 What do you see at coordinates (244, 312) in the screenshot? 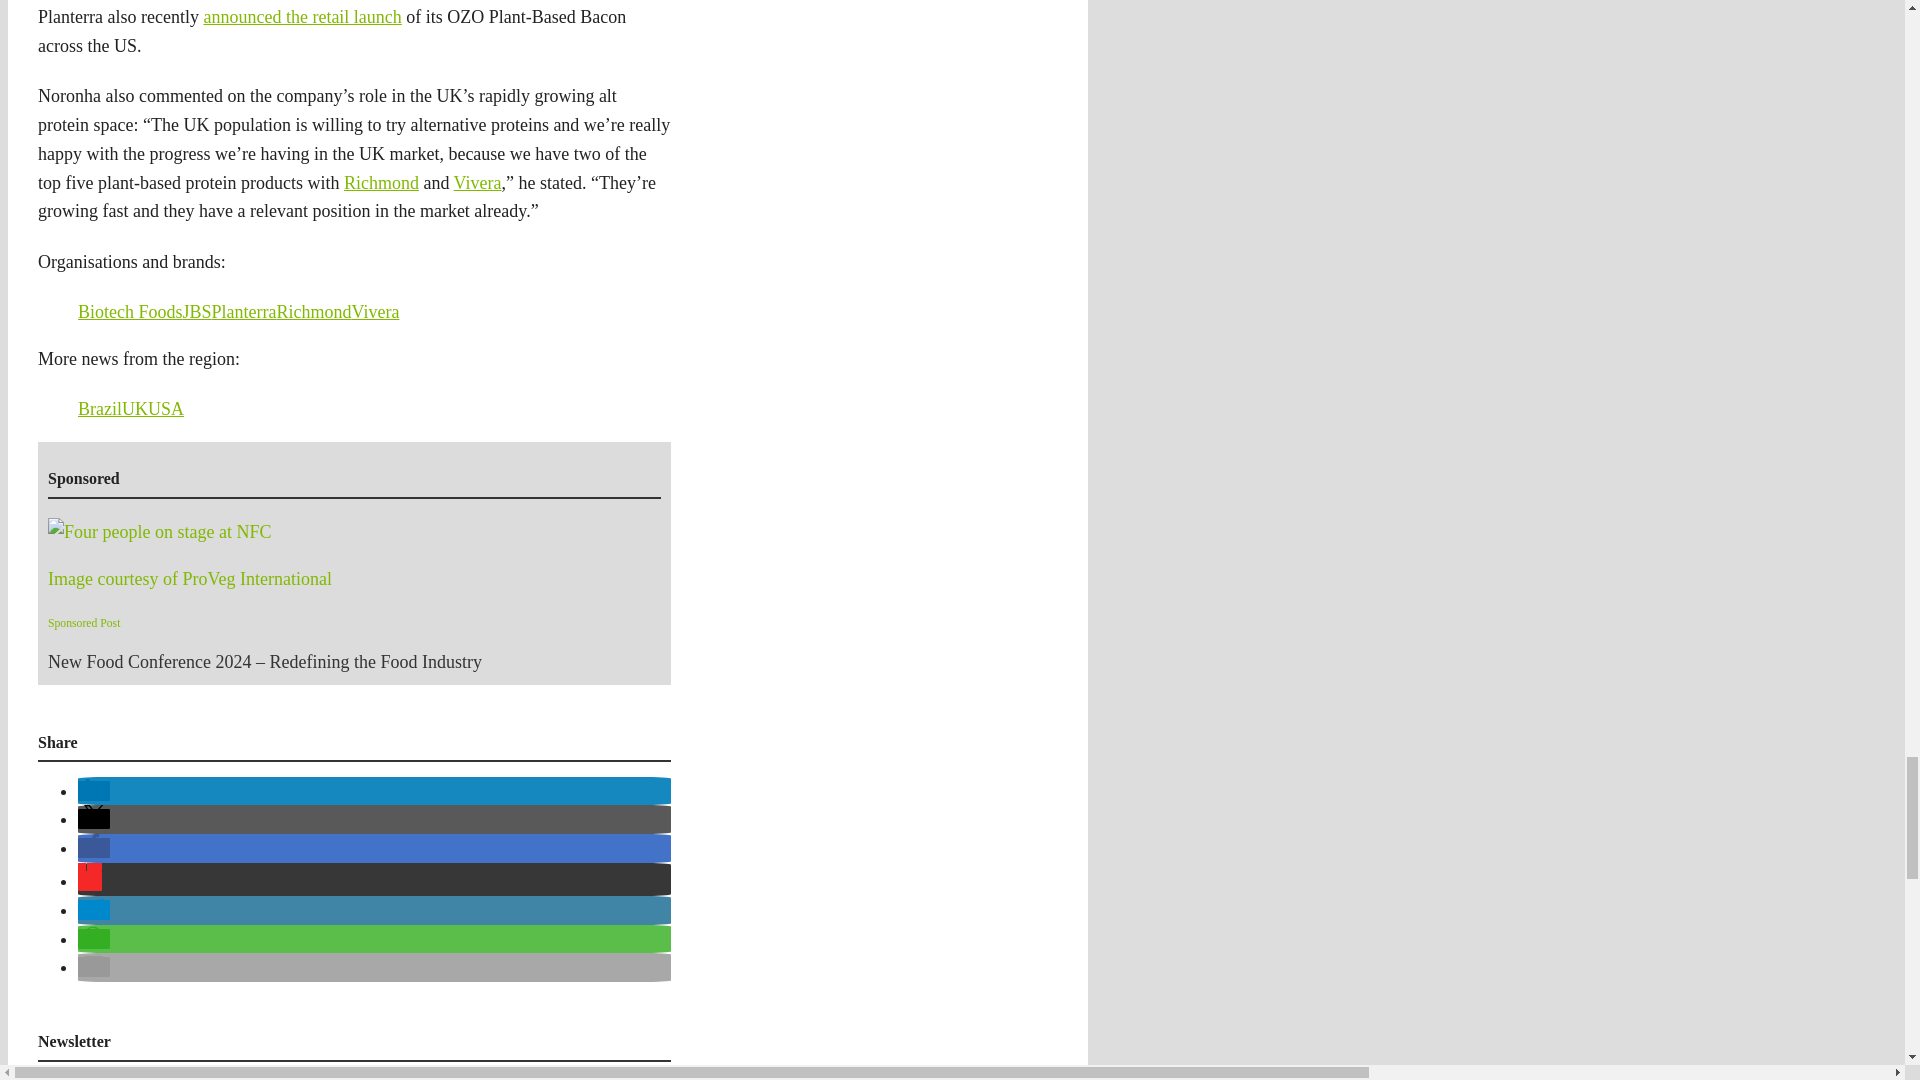
I see `Planterra` at bounding box center [244, 312].